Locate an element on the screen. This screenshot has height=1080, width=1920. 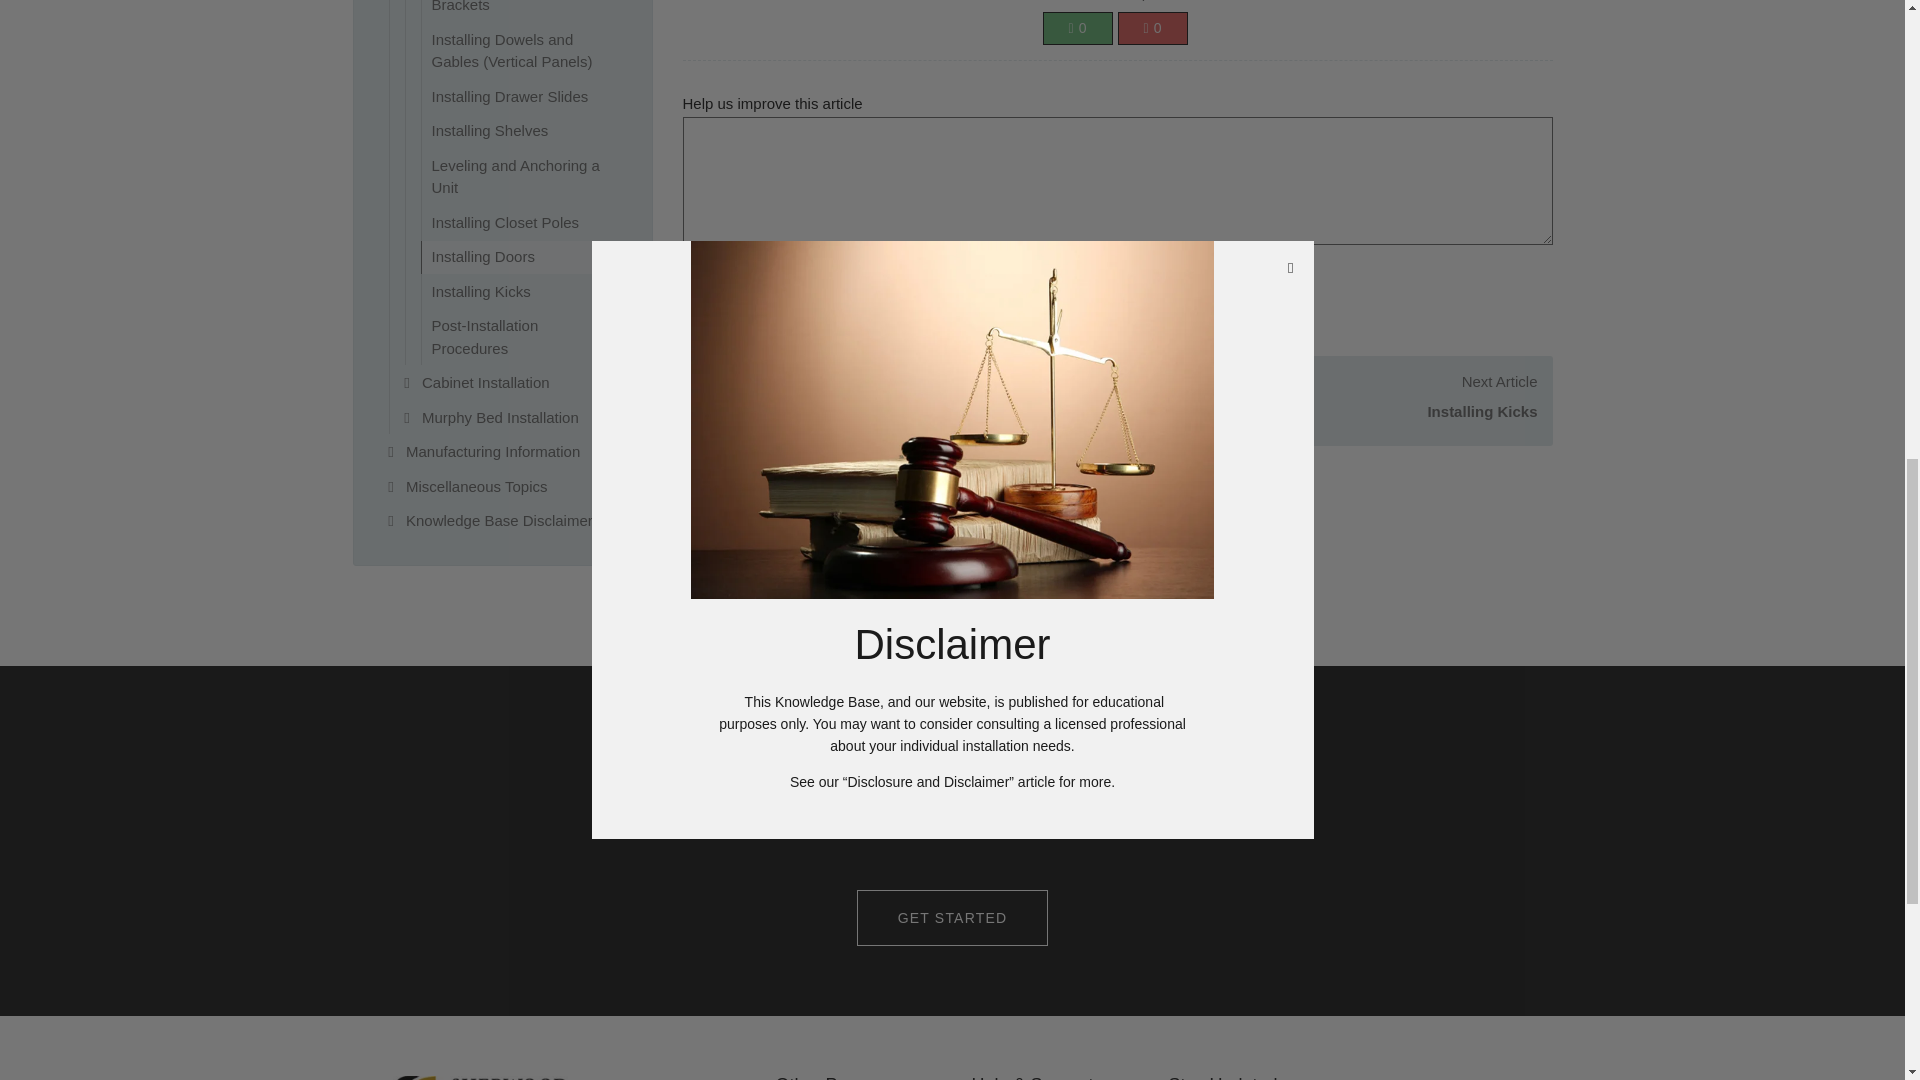
SUBMIT FEEDBACK is located at coordinates (790, 296).